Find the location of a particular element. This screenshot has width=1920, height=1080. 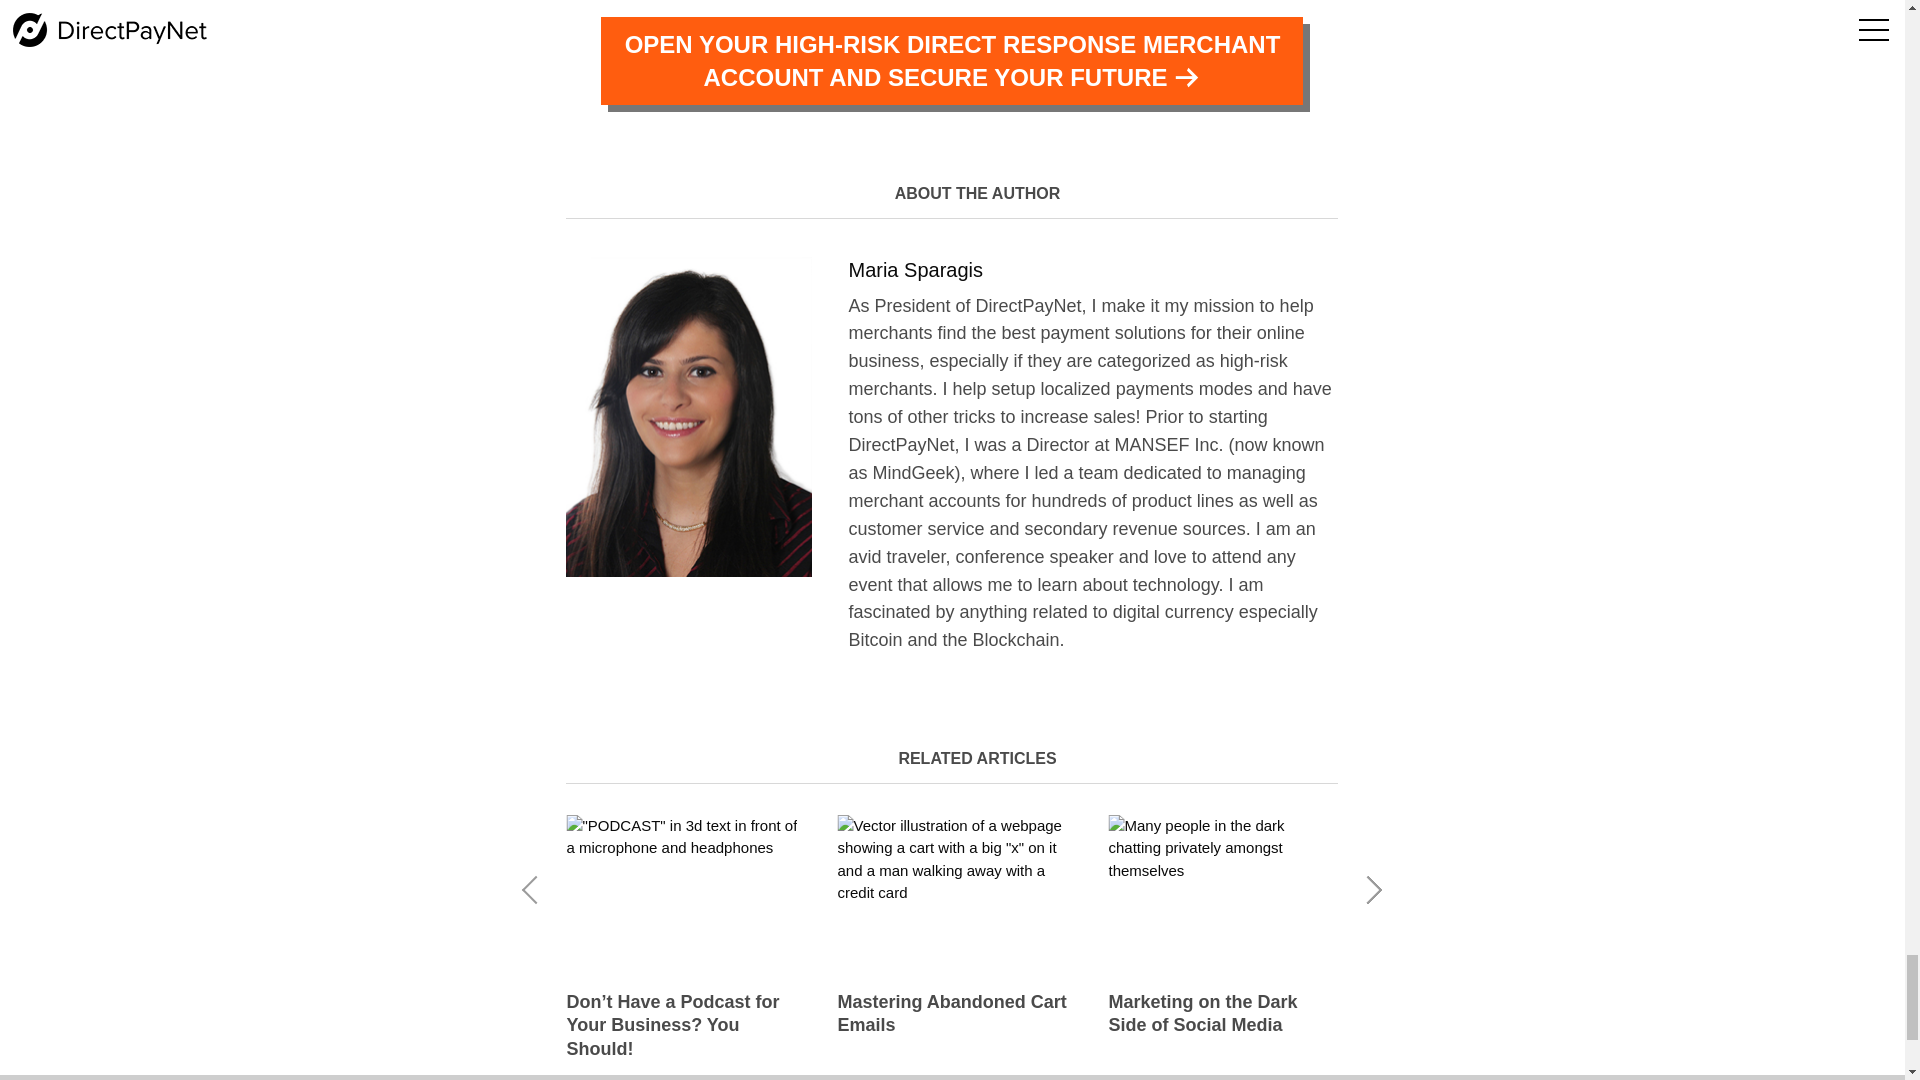

Posts by Maria Sparagis is located at coordinates (916, 270).